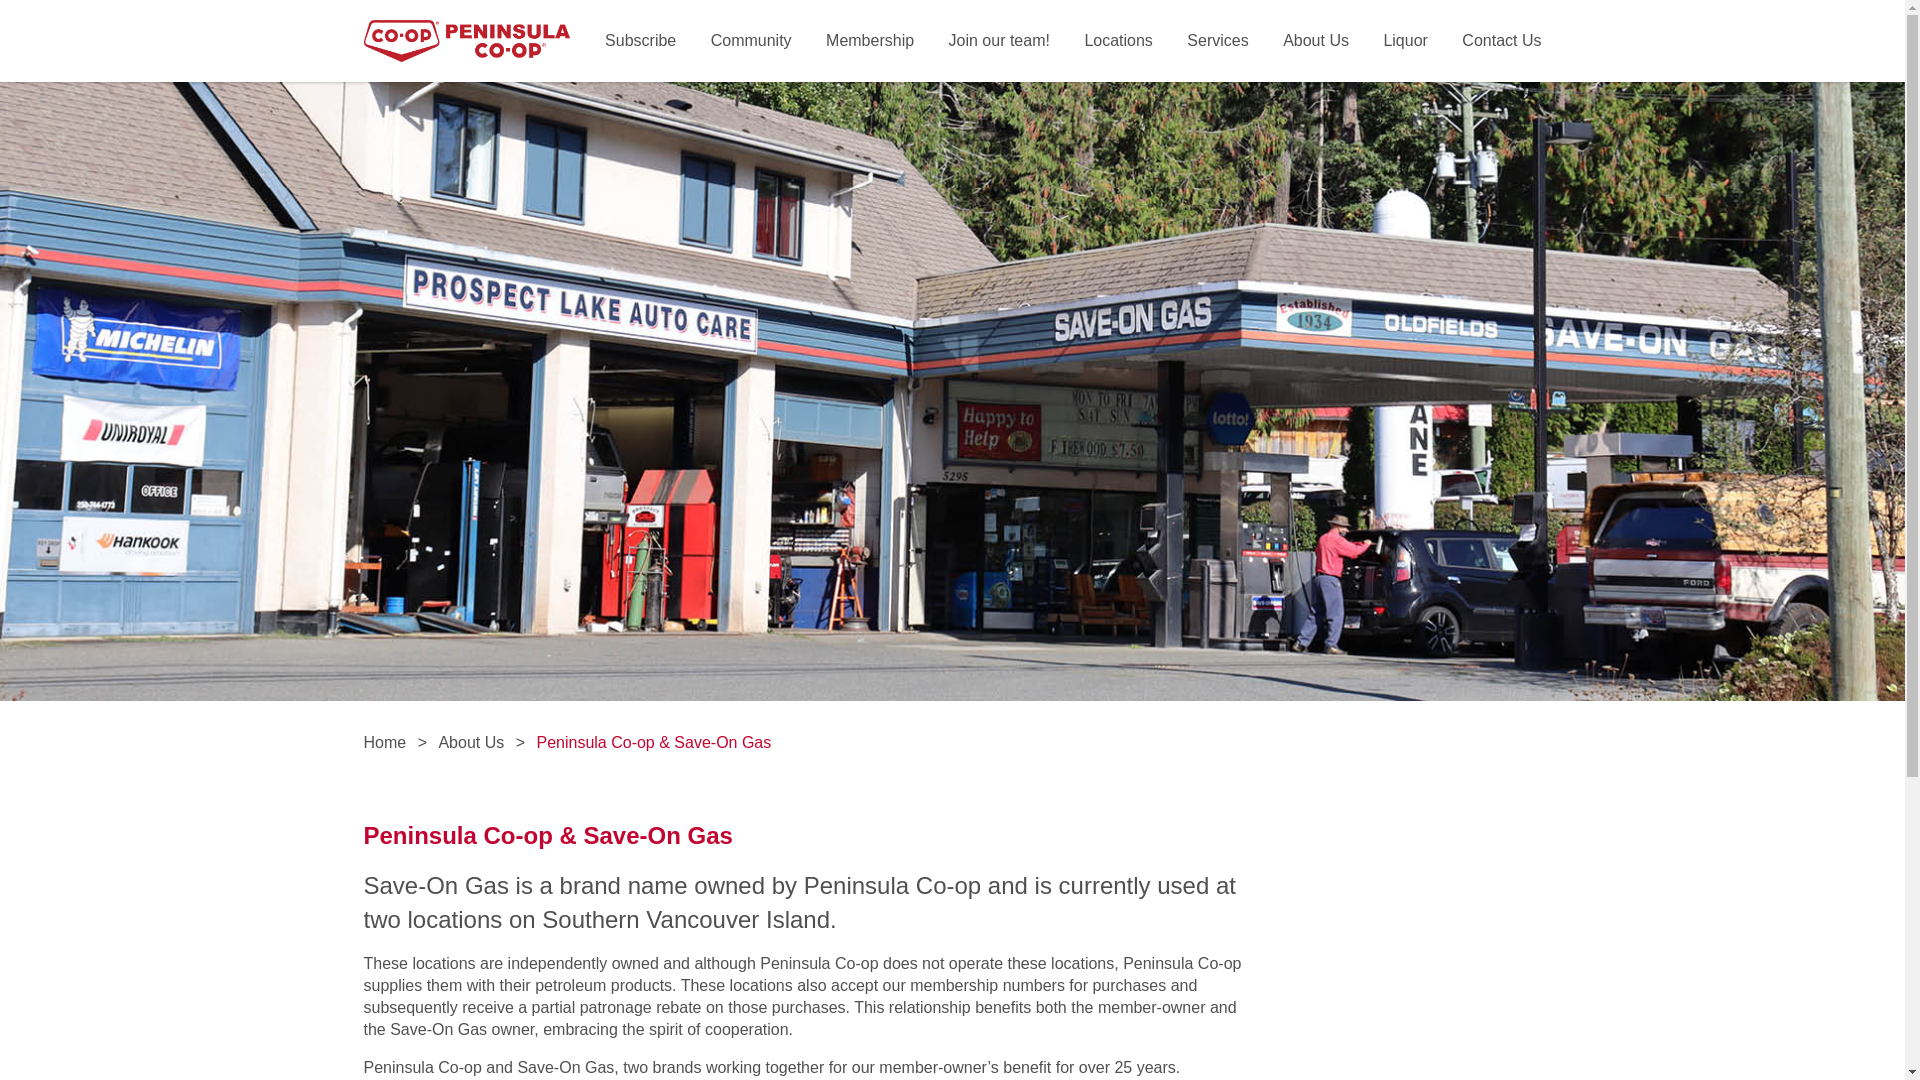 The height and width of the screenshot is (1080, 1920). What do you see at coordinates (470, 742) in the screenshot?
I see `Go to About Us.` at bounding box center [470, 742].